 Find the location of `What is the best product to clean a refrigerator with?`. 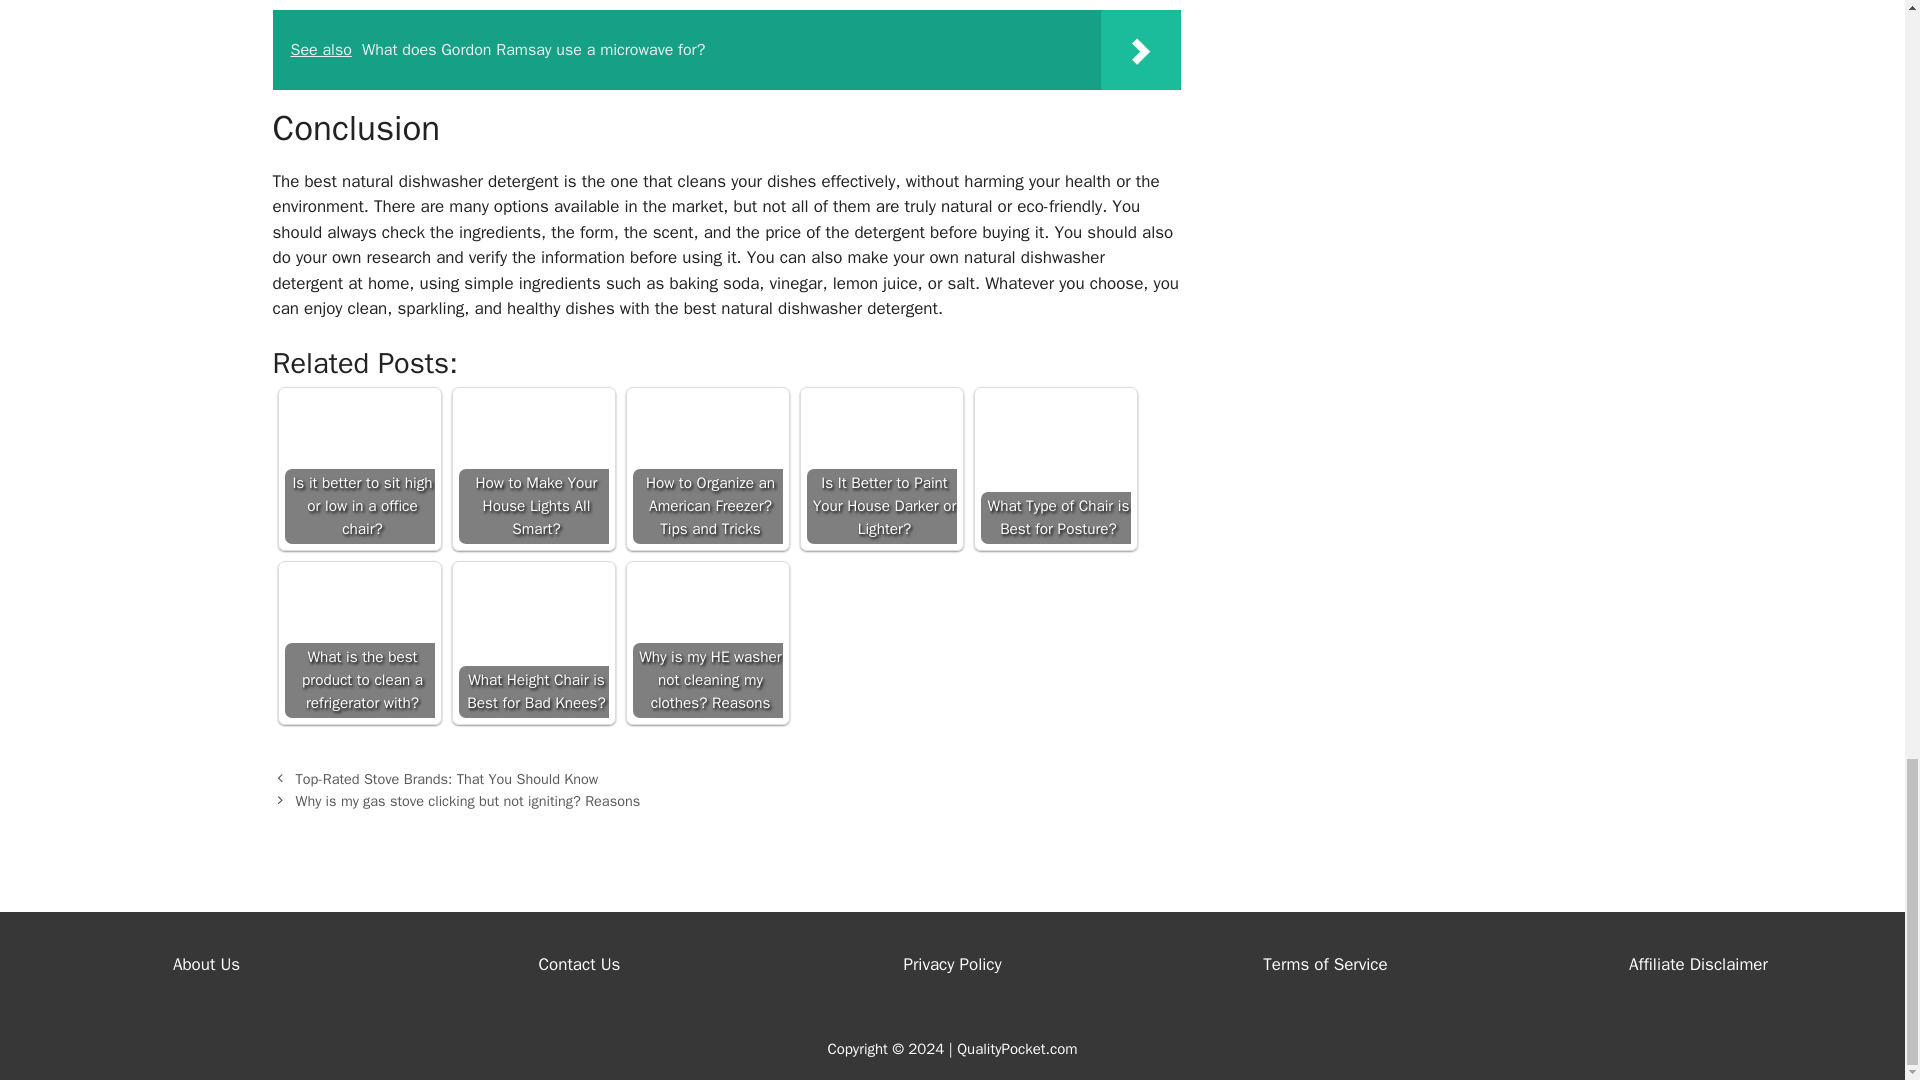

What is the best product to clean a refrigerator with? is located at coordinates (358, 643).